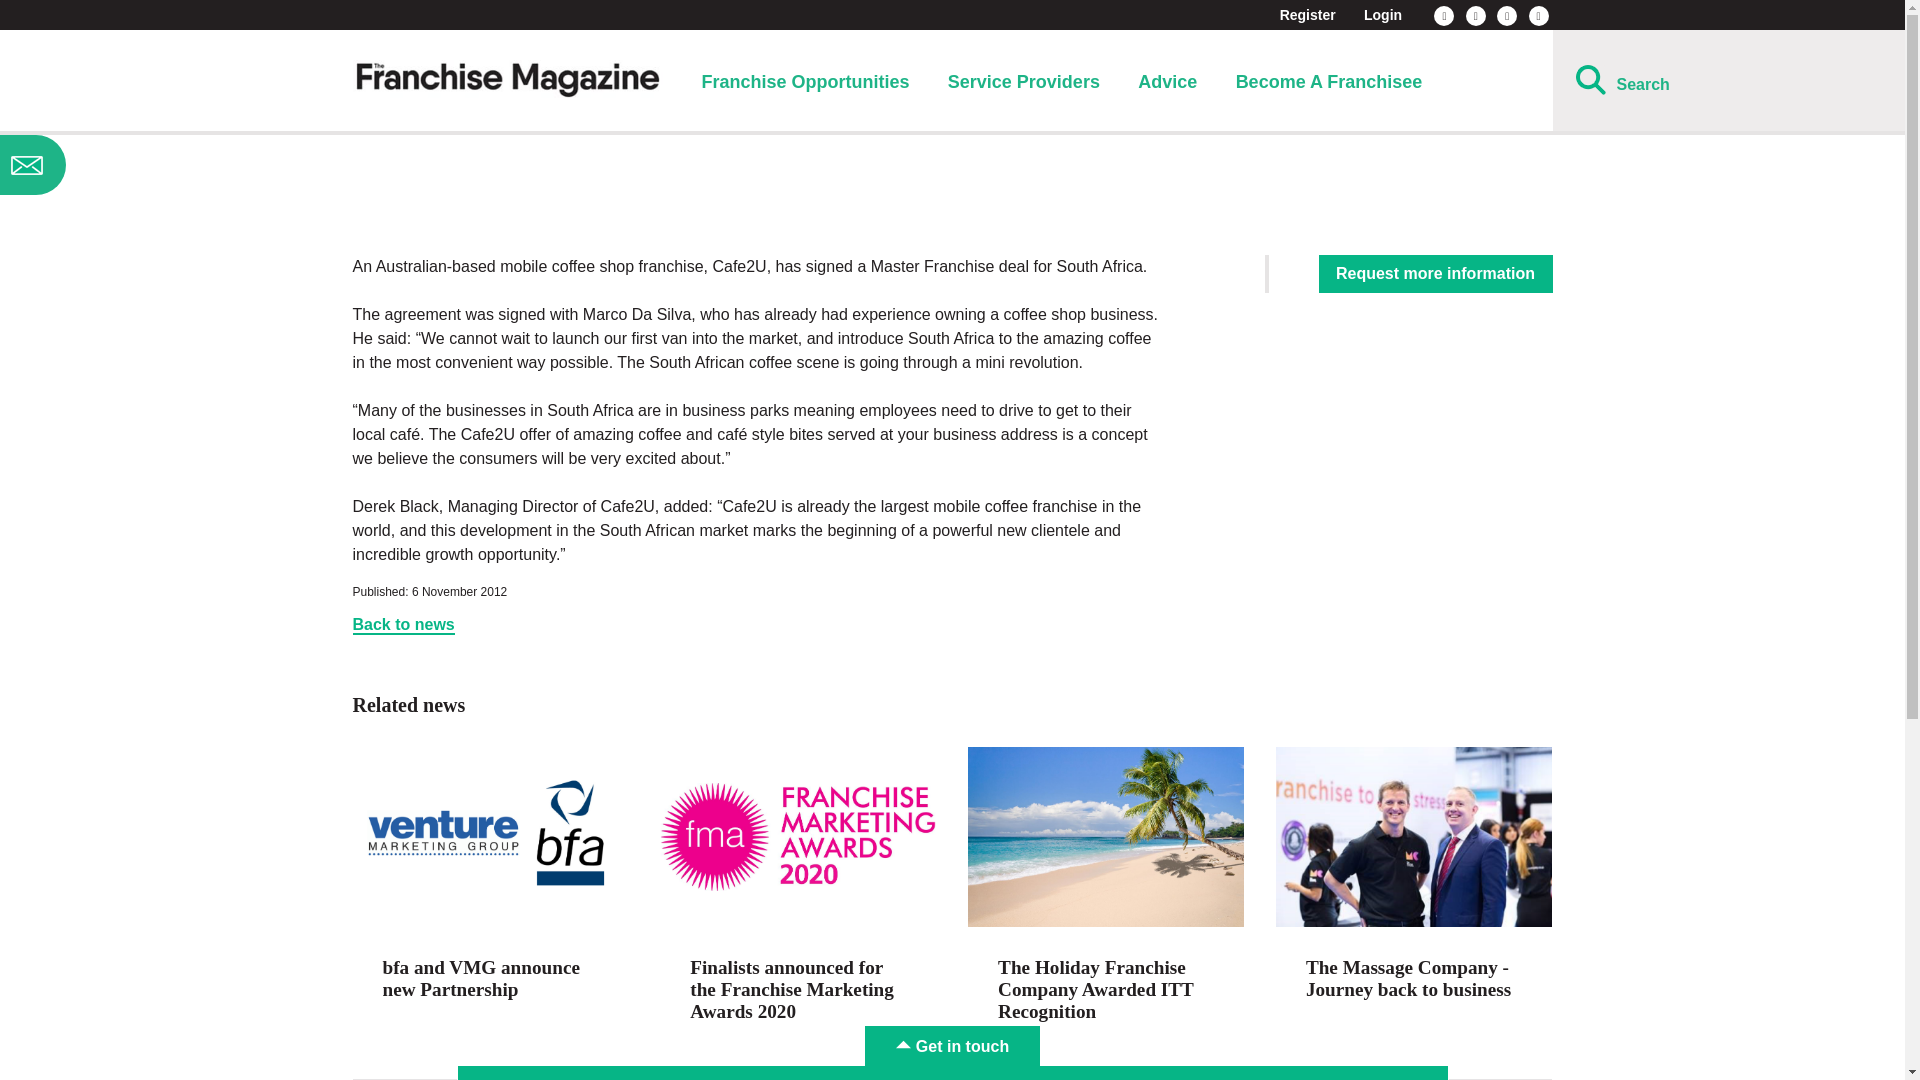  What do you see at coordinates (1024, 82) in the screenshot?
I see `Service Providers` at bounding box center [1024, 82].